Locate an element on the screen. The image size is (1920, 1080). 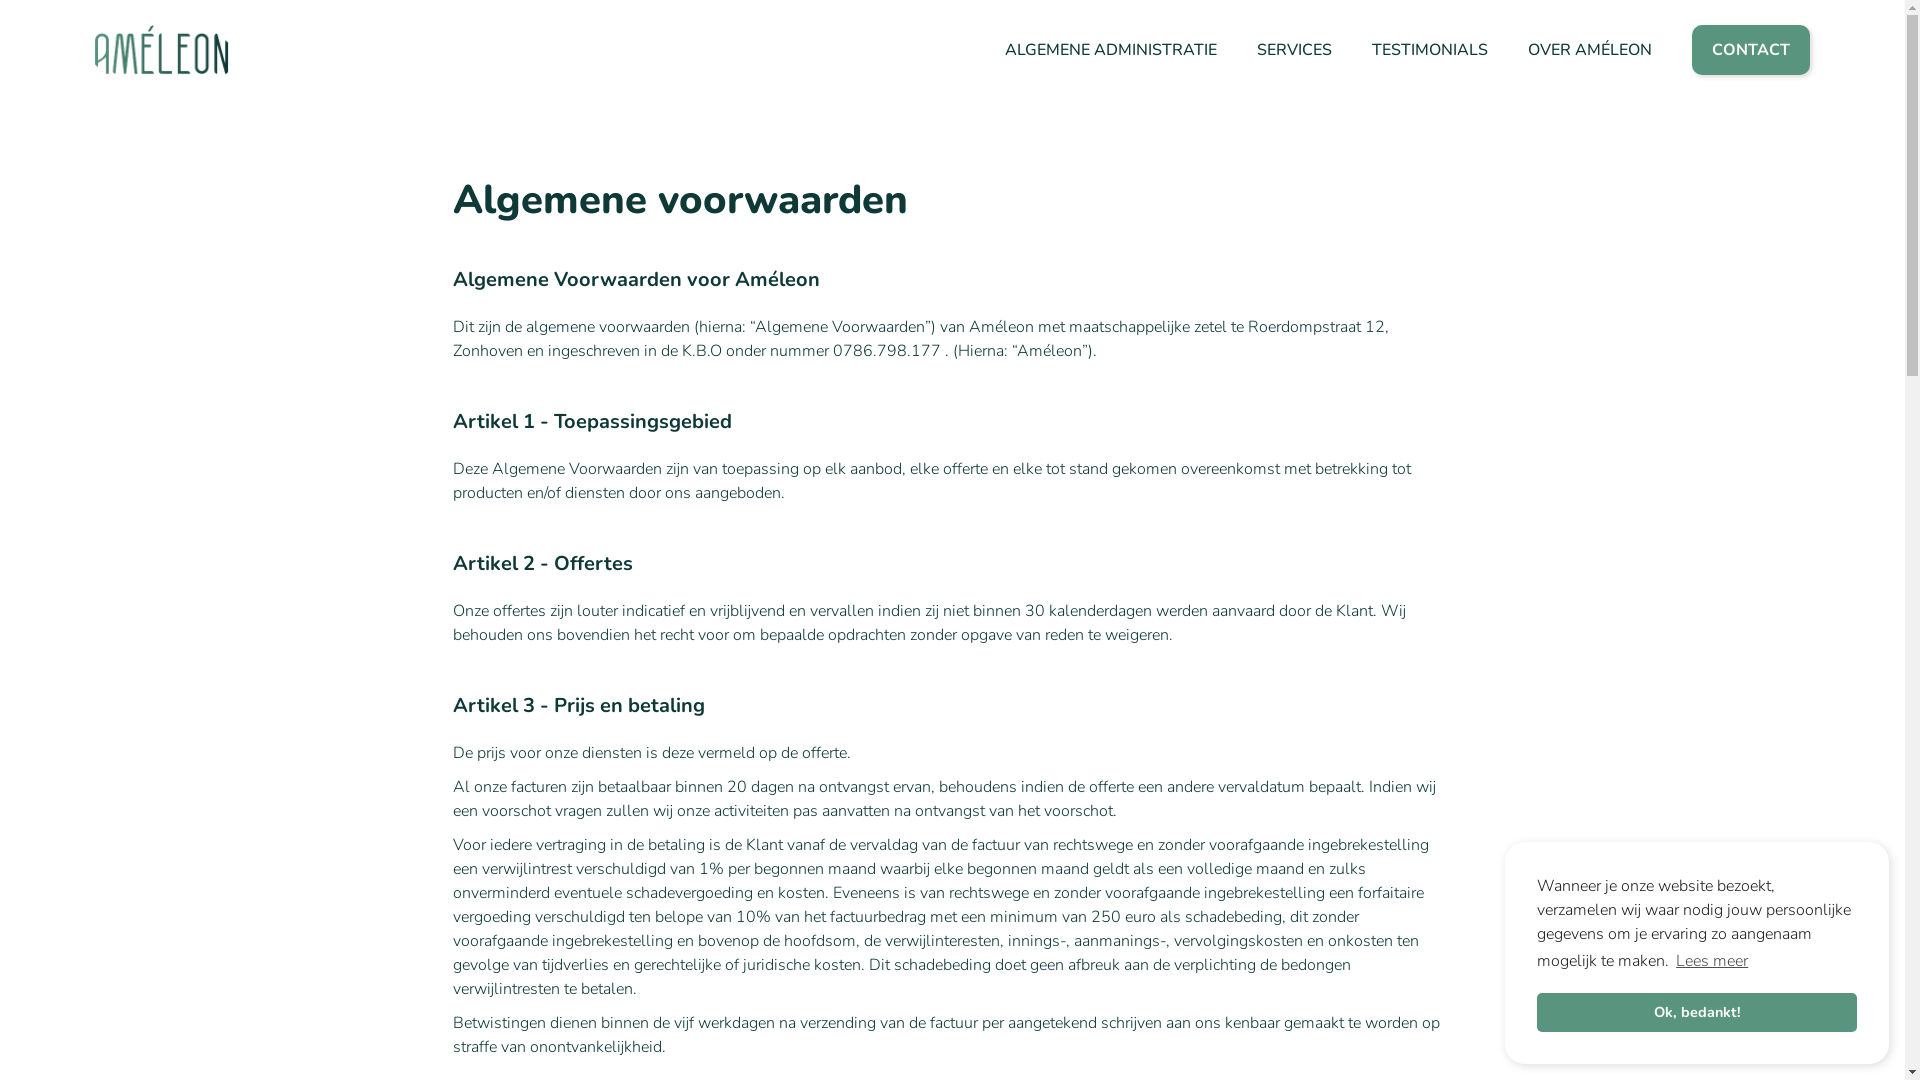
CONTACT is located at coordinates (1751, 50).